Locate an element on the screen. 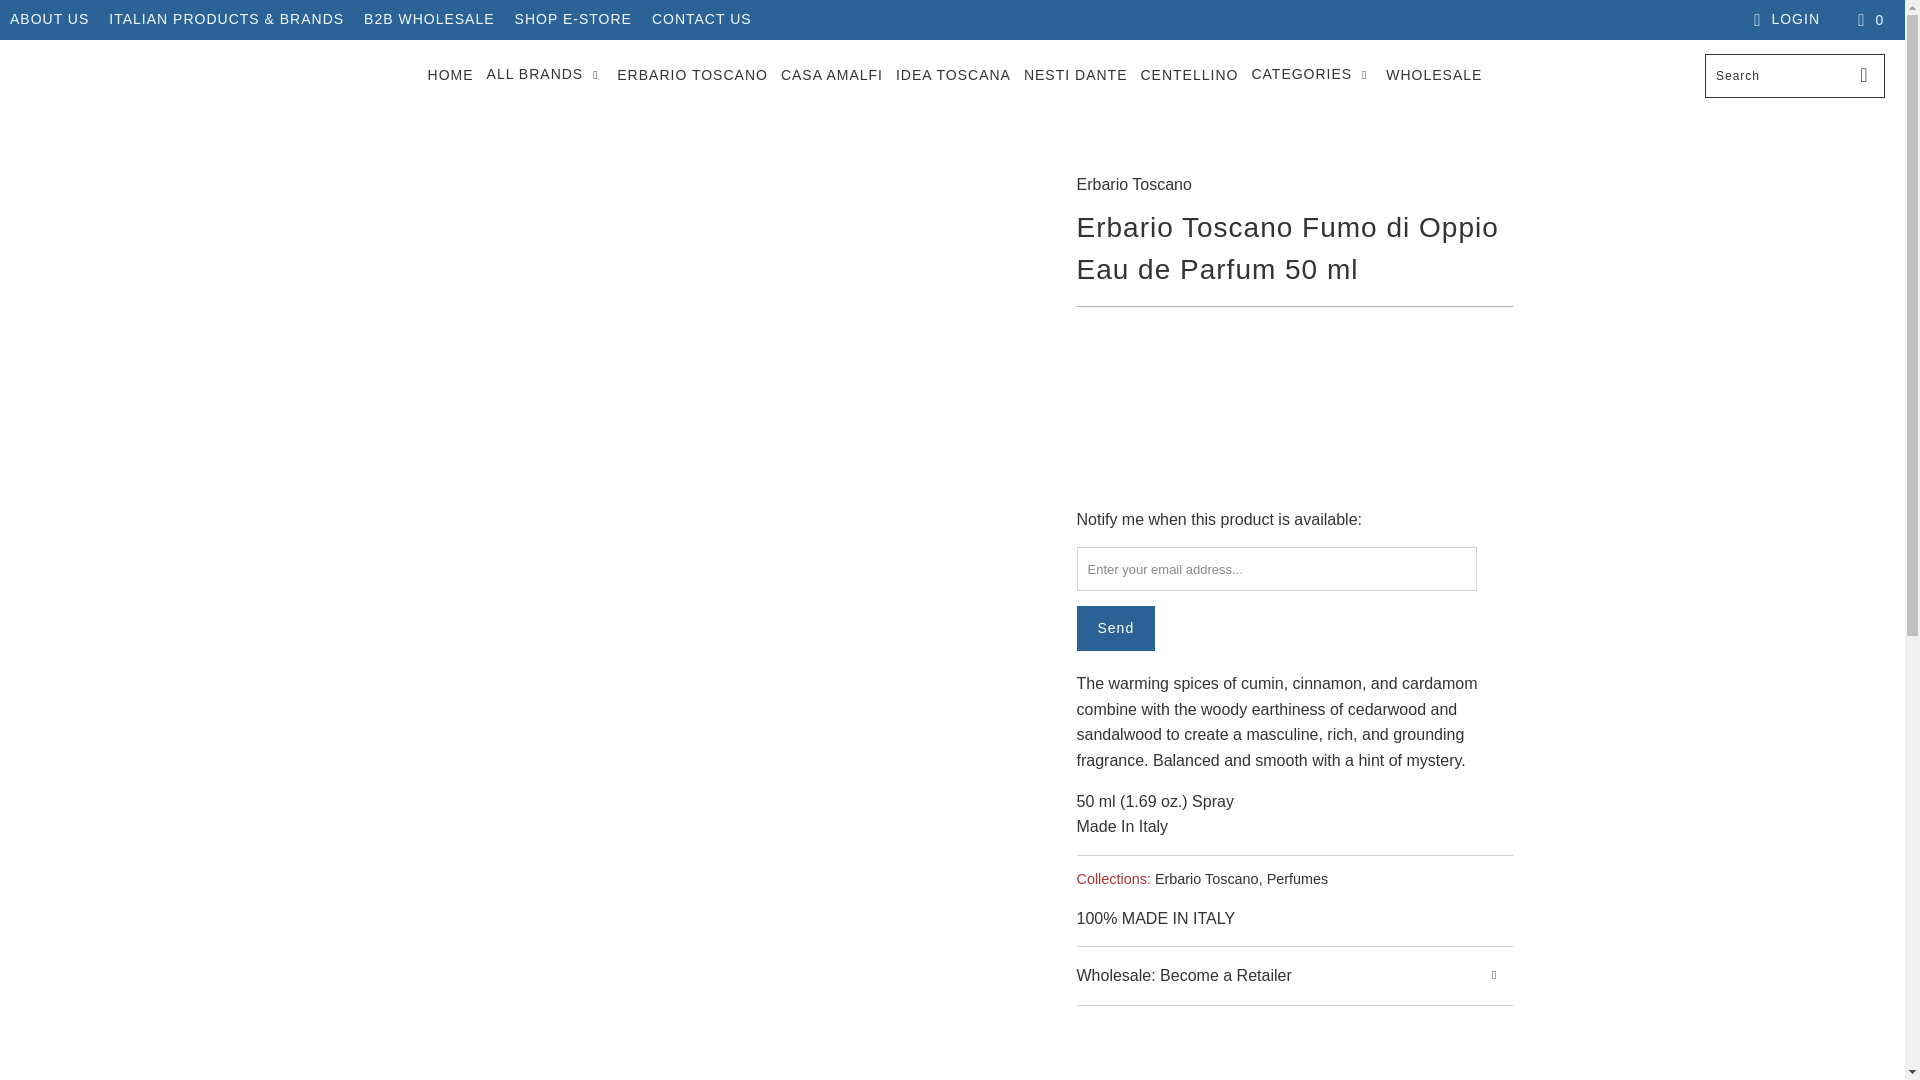 The height and width of the screenshot is (1080, 1920). My Account  is located at coordinates (1784, 20).